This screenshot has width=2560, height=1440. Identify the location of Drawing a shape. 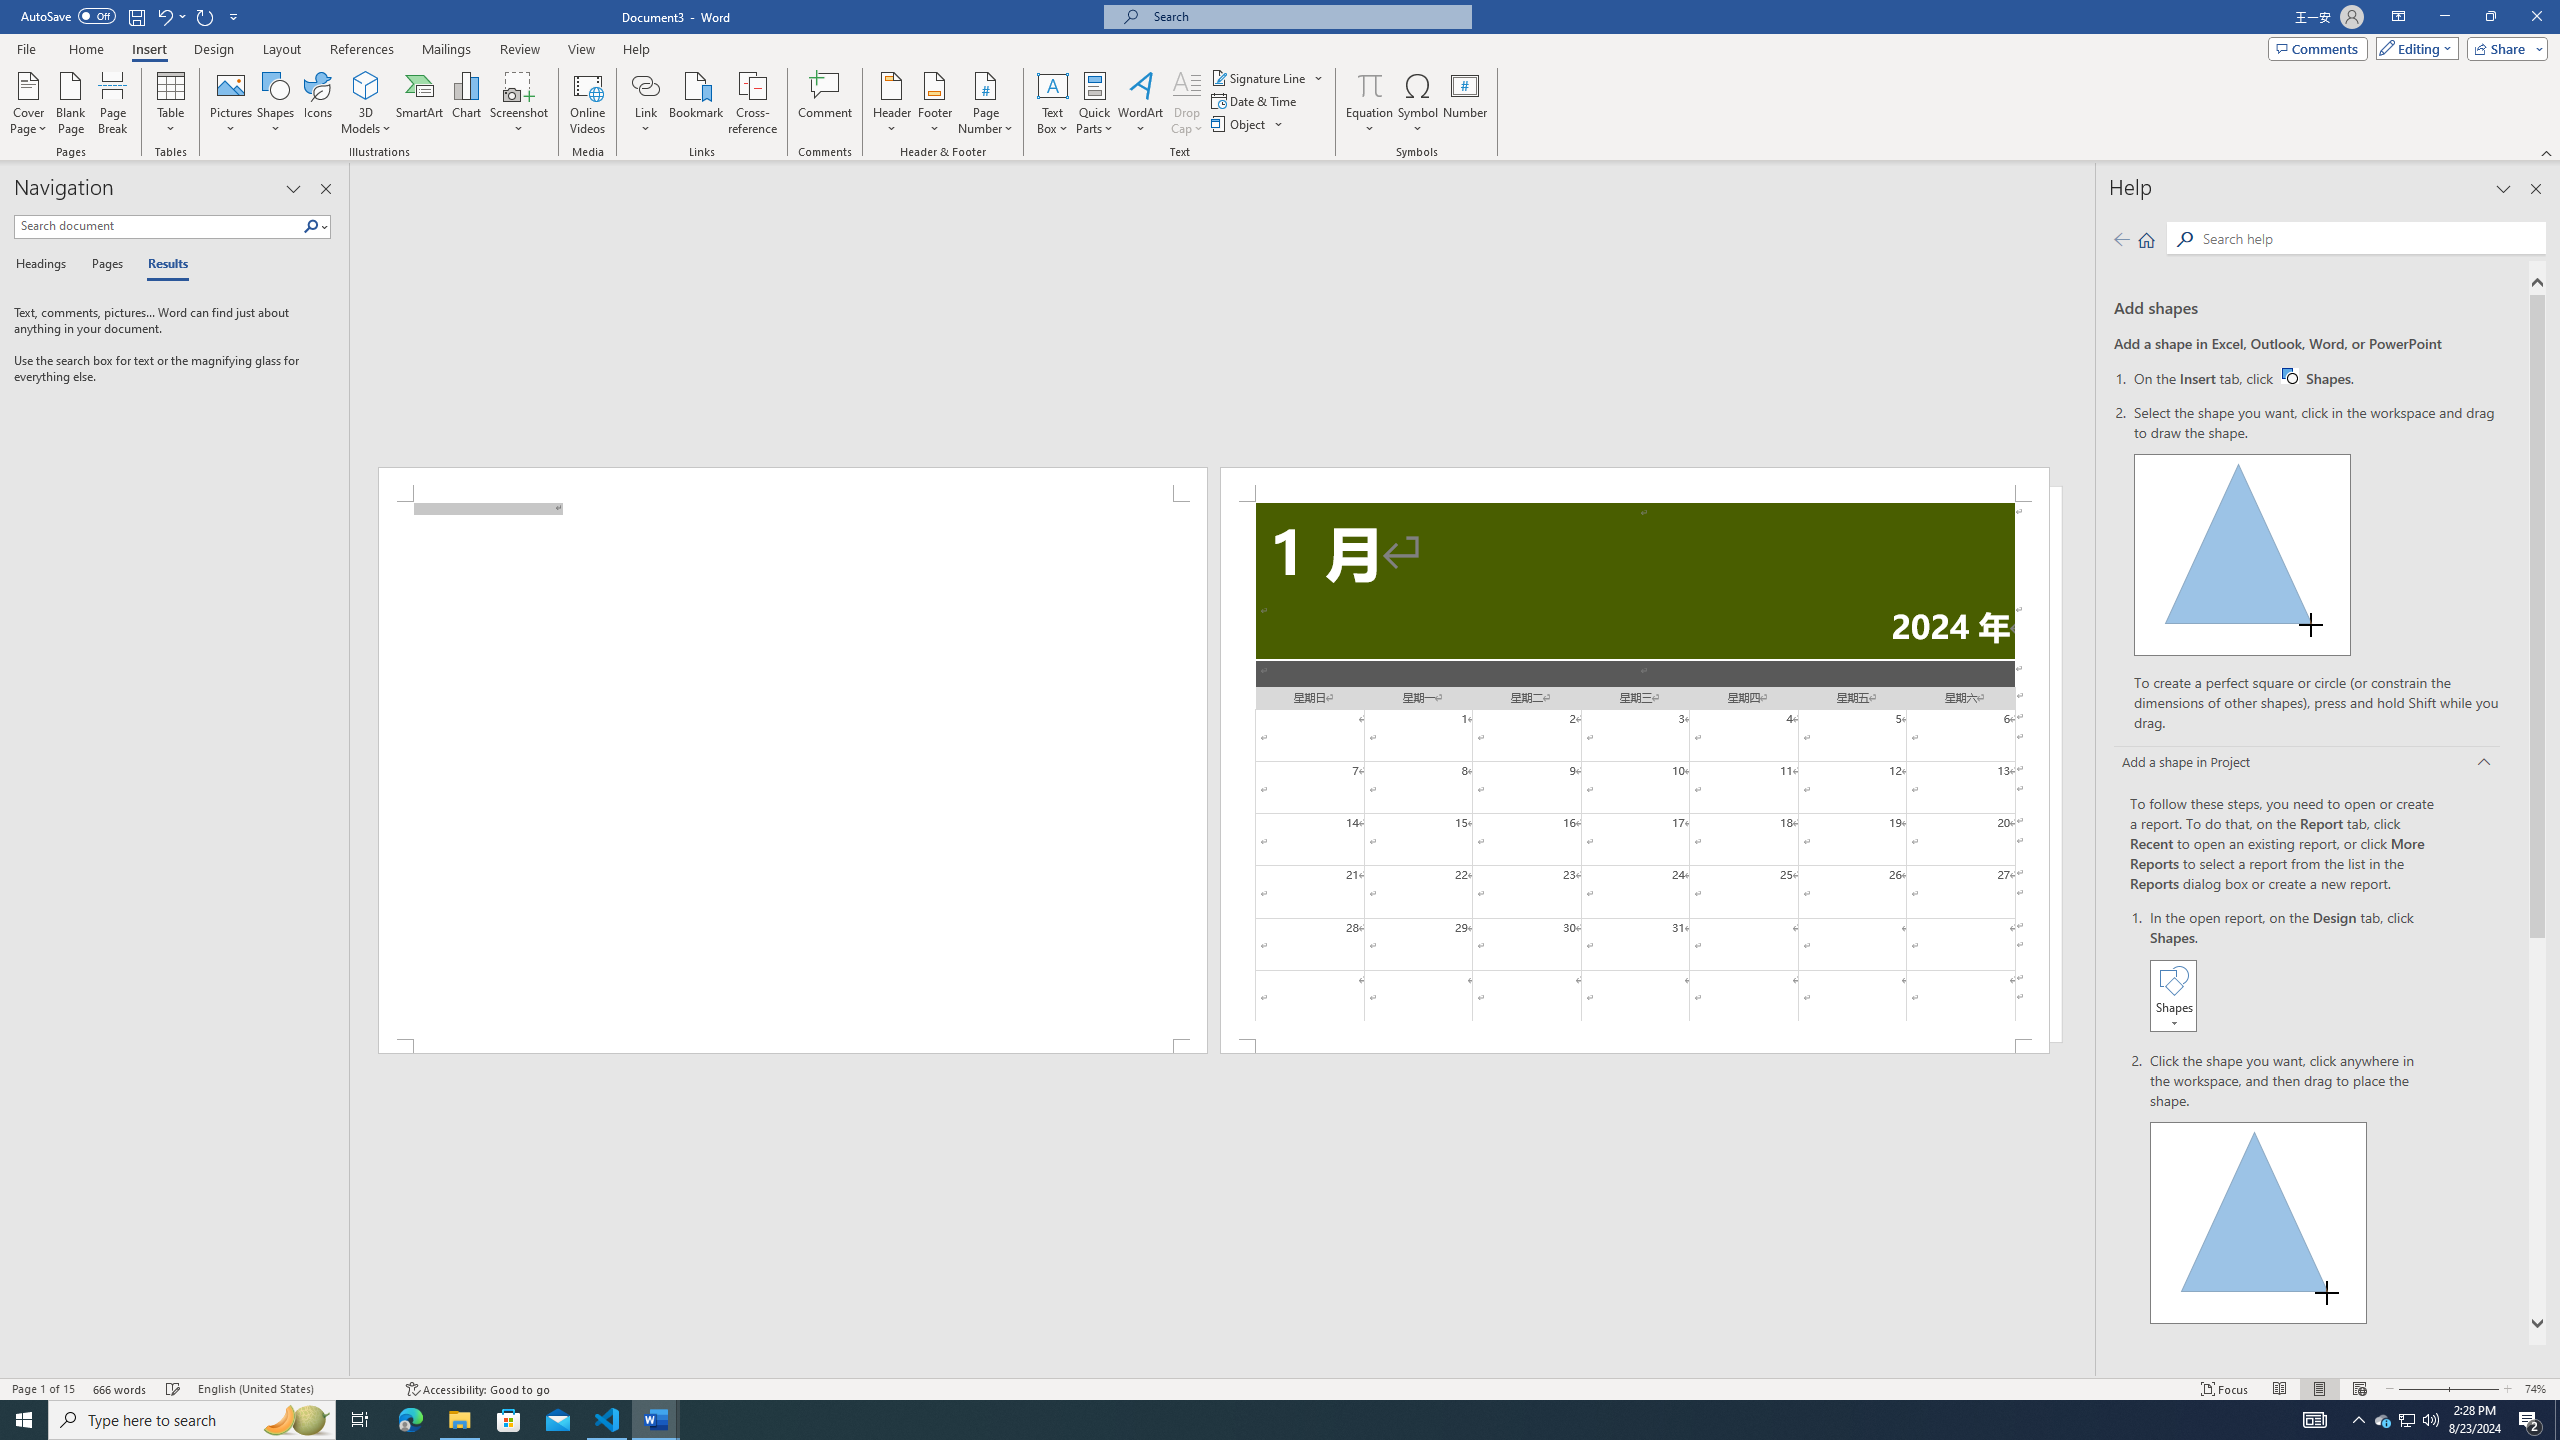
(2259, 1222).